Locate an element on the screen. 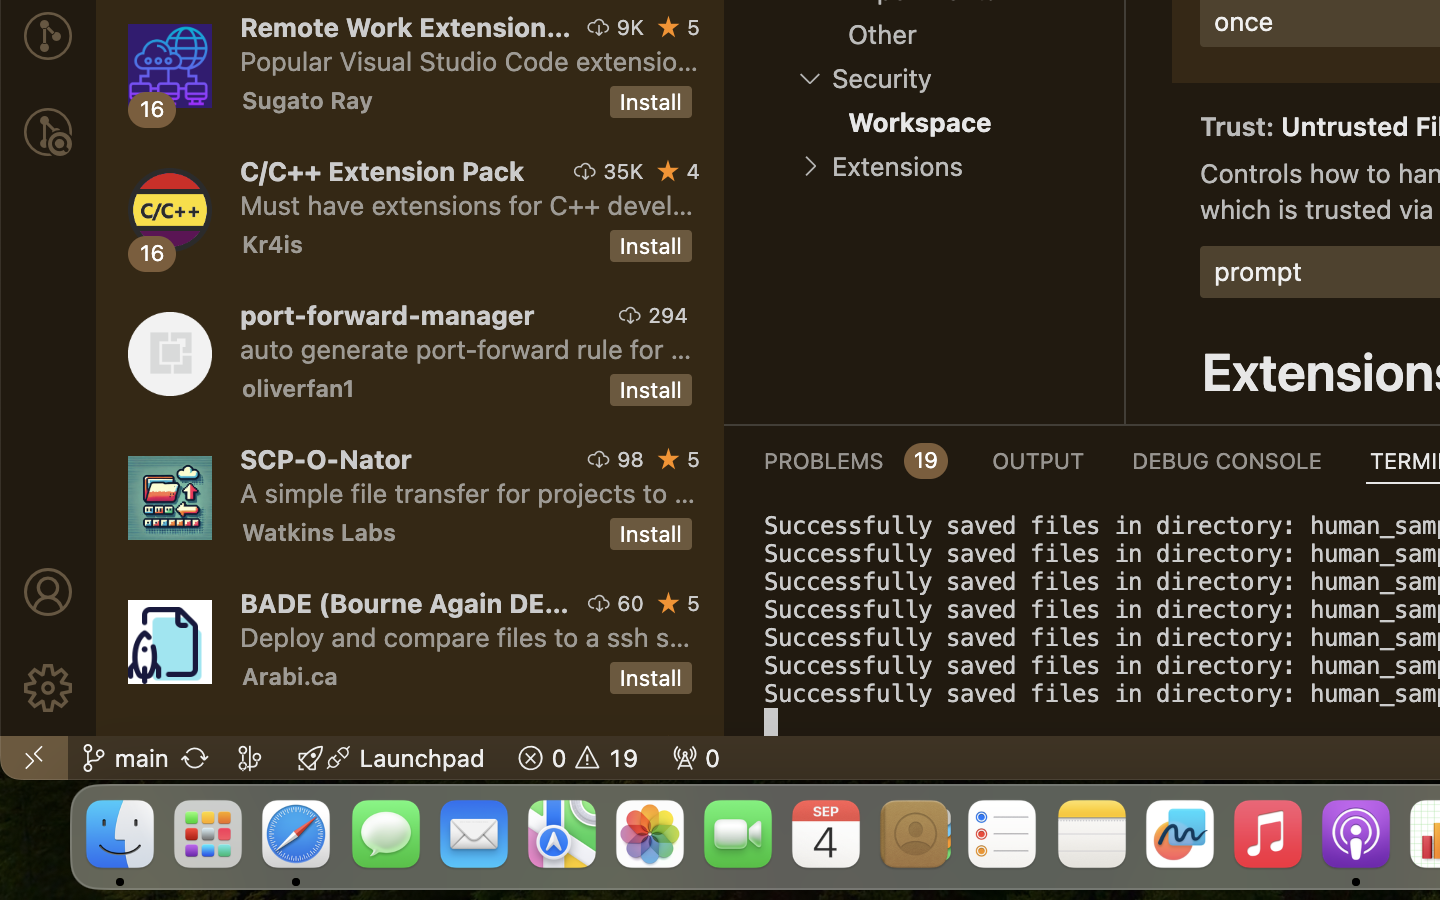  0 DEBUG CONSOLE is located at coordinates (1227, 460).